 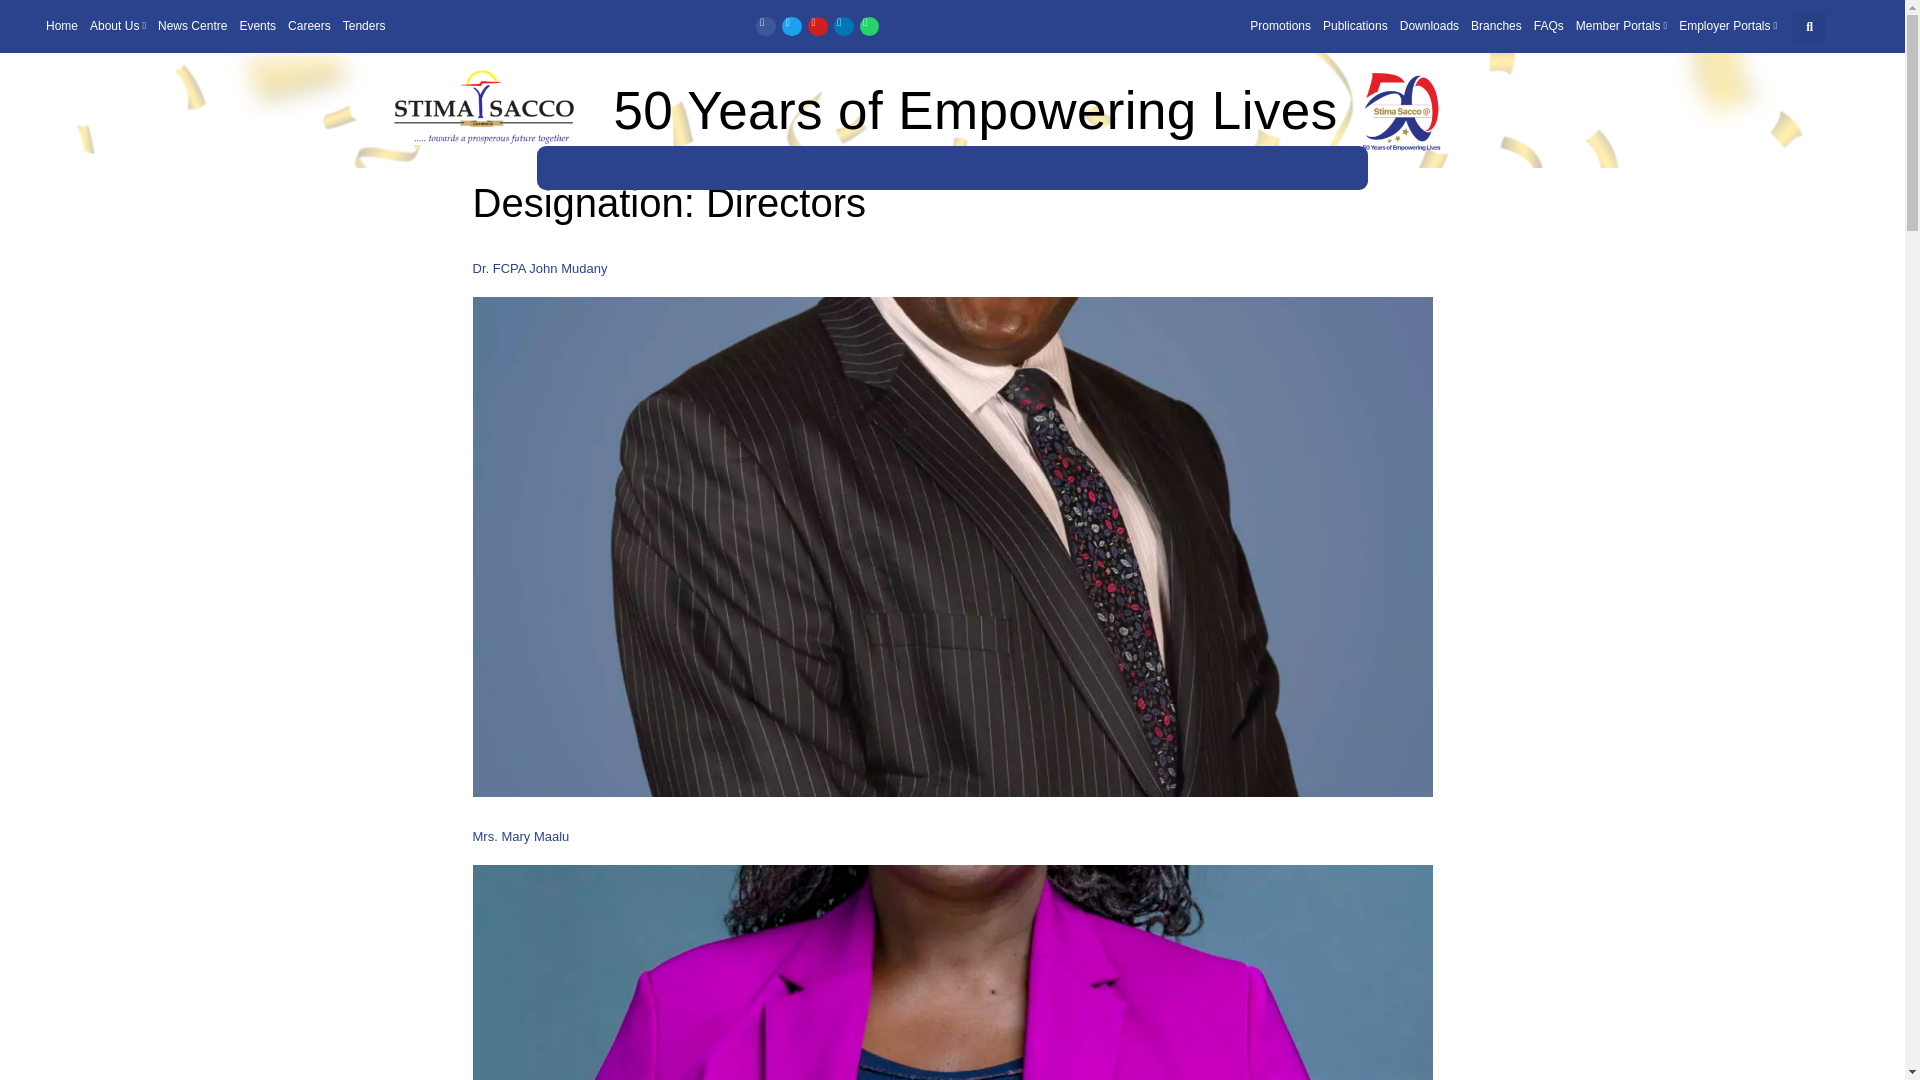 What do you see at coordinates (1549, 26) in the screenshot?
I see `FAQs` at bounding box center [1549, 26].